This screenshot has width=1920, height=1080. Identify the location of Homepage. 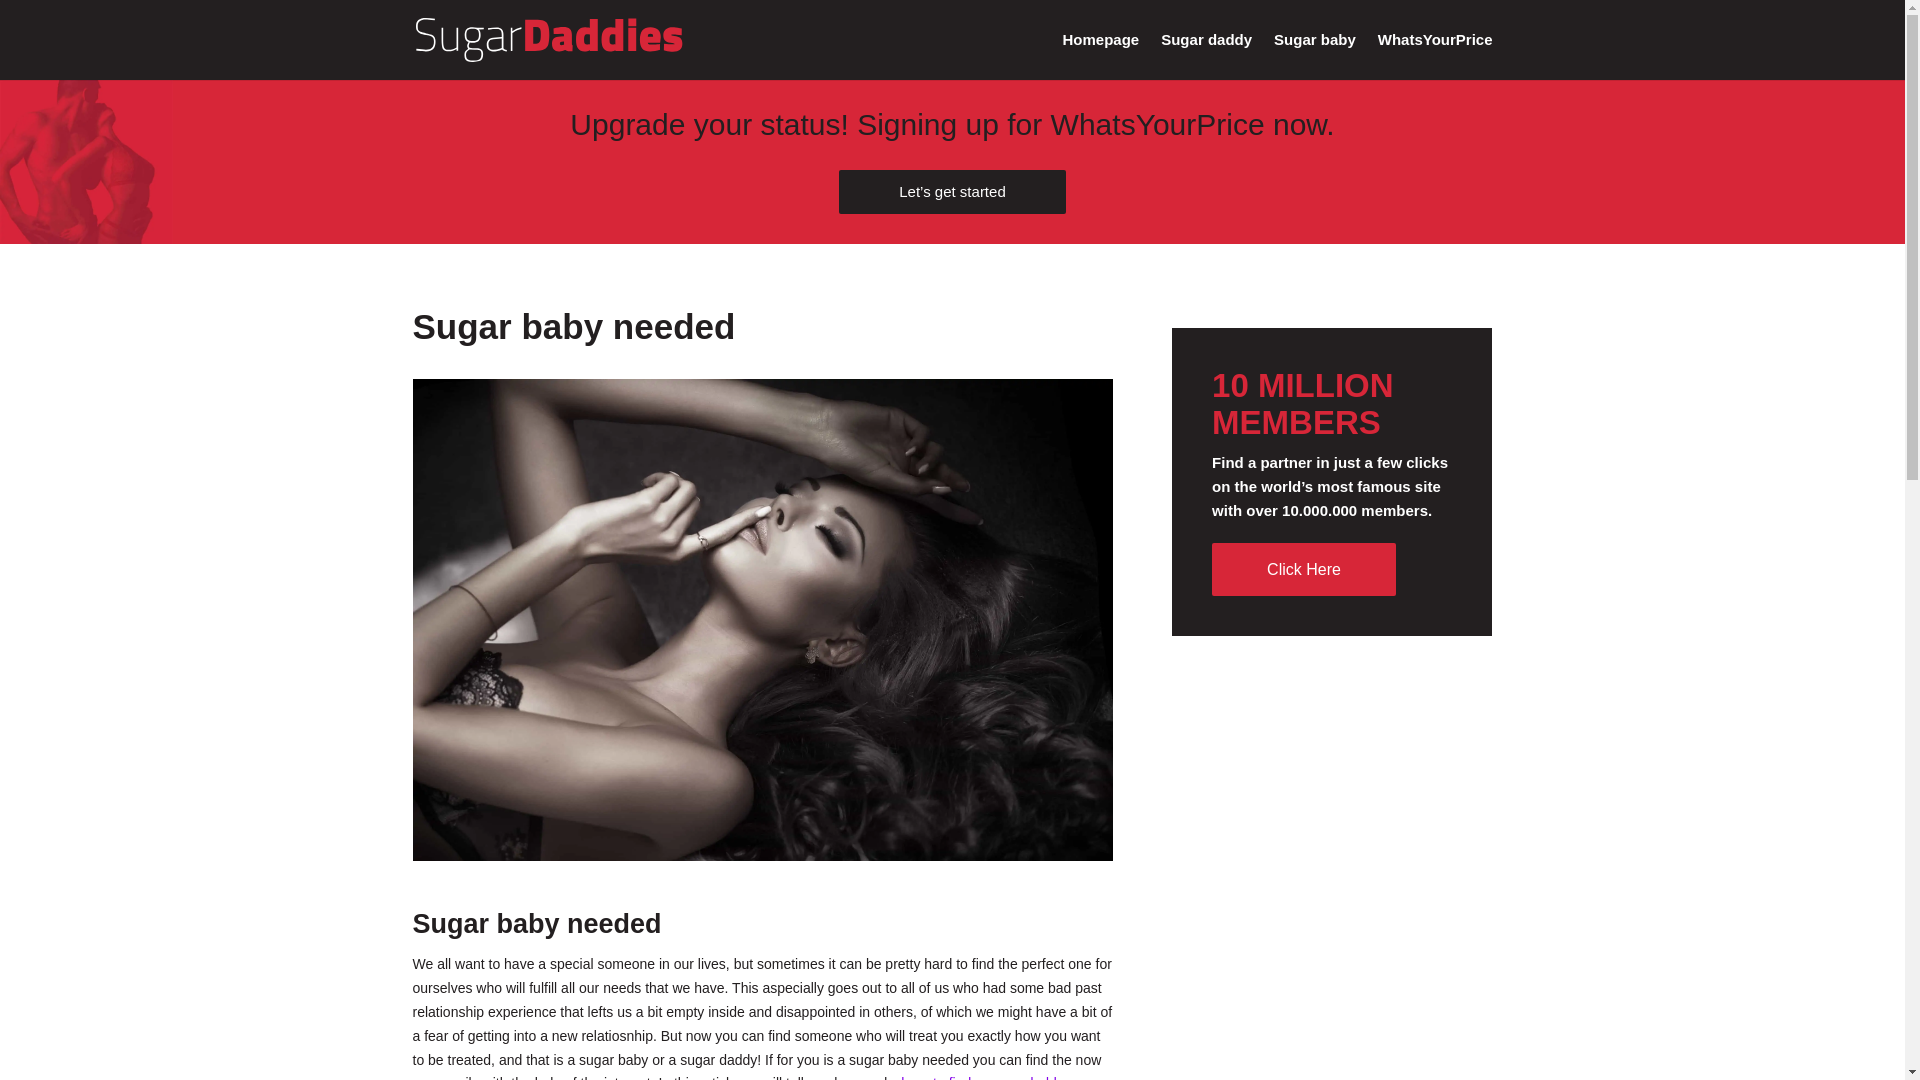
(1102, 56).